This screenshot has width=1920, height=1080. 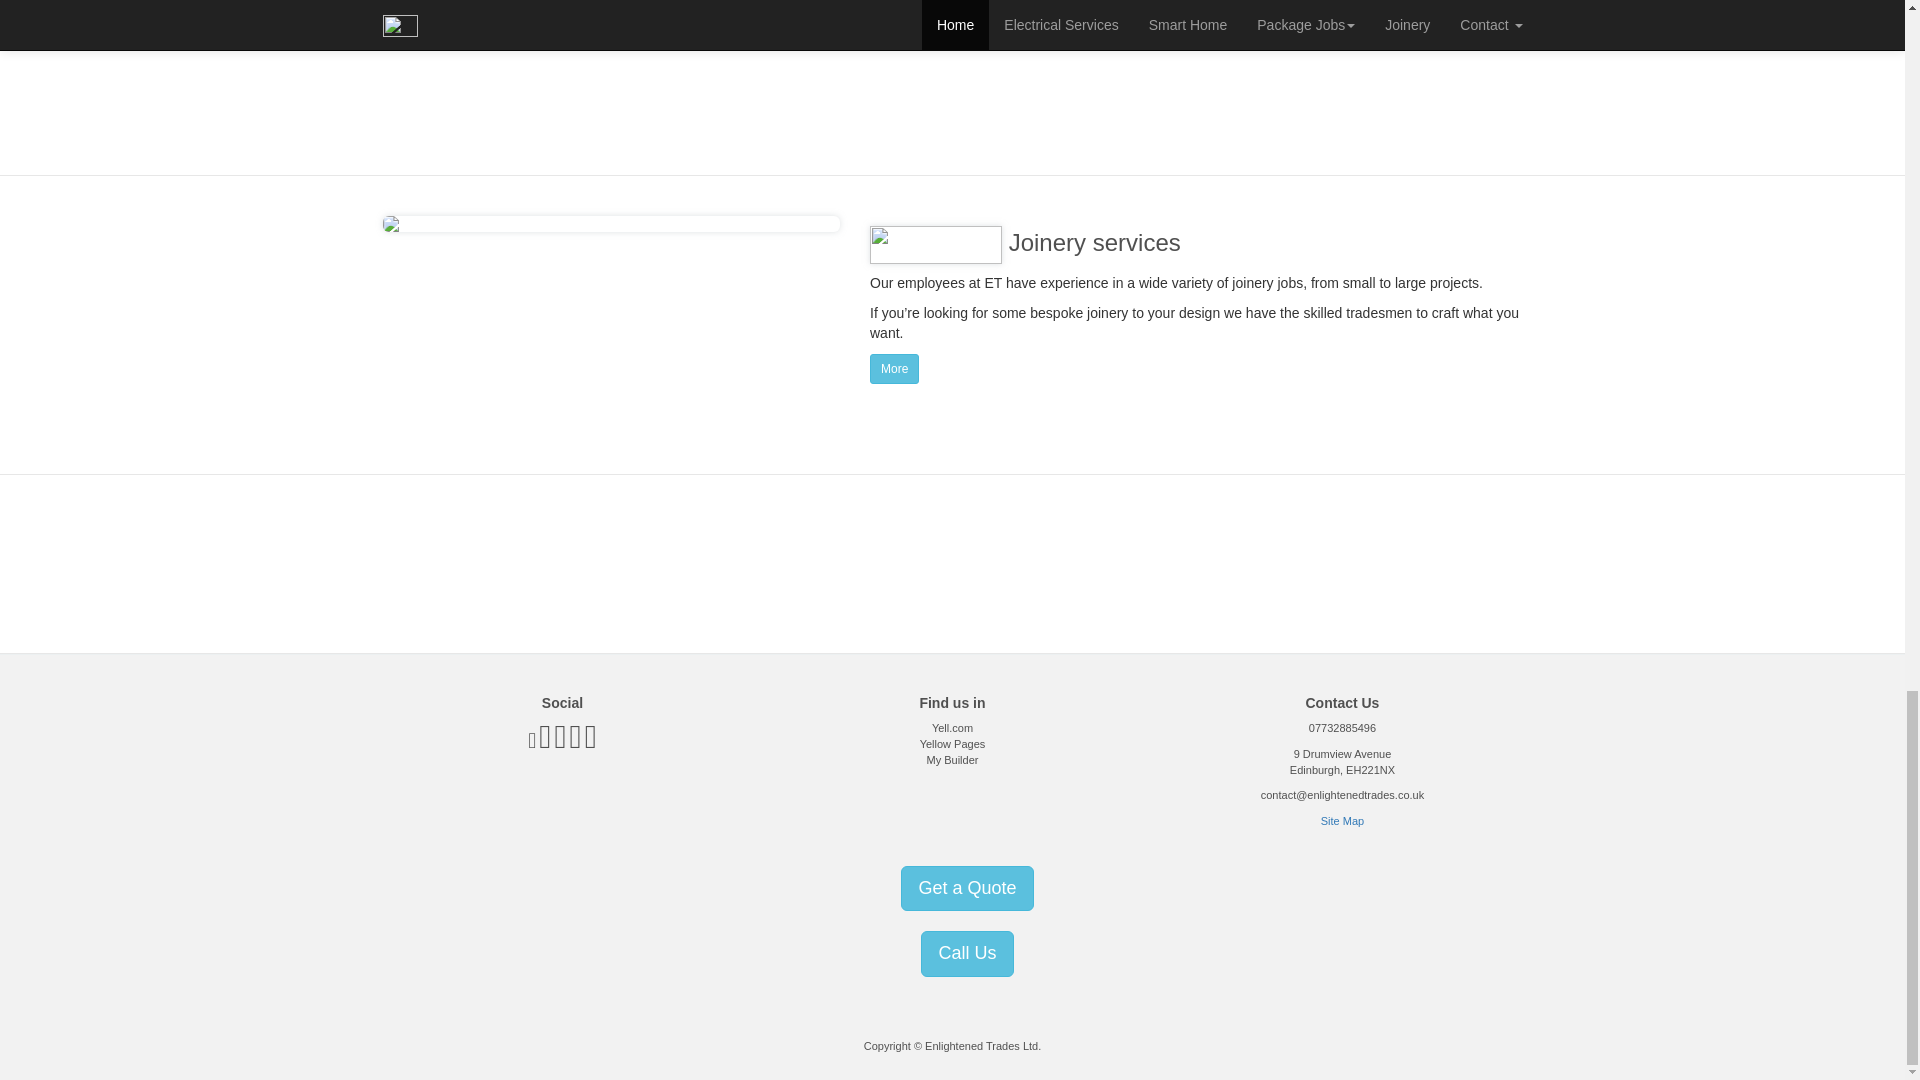 I want to click on More, so click(x=894, y=369).